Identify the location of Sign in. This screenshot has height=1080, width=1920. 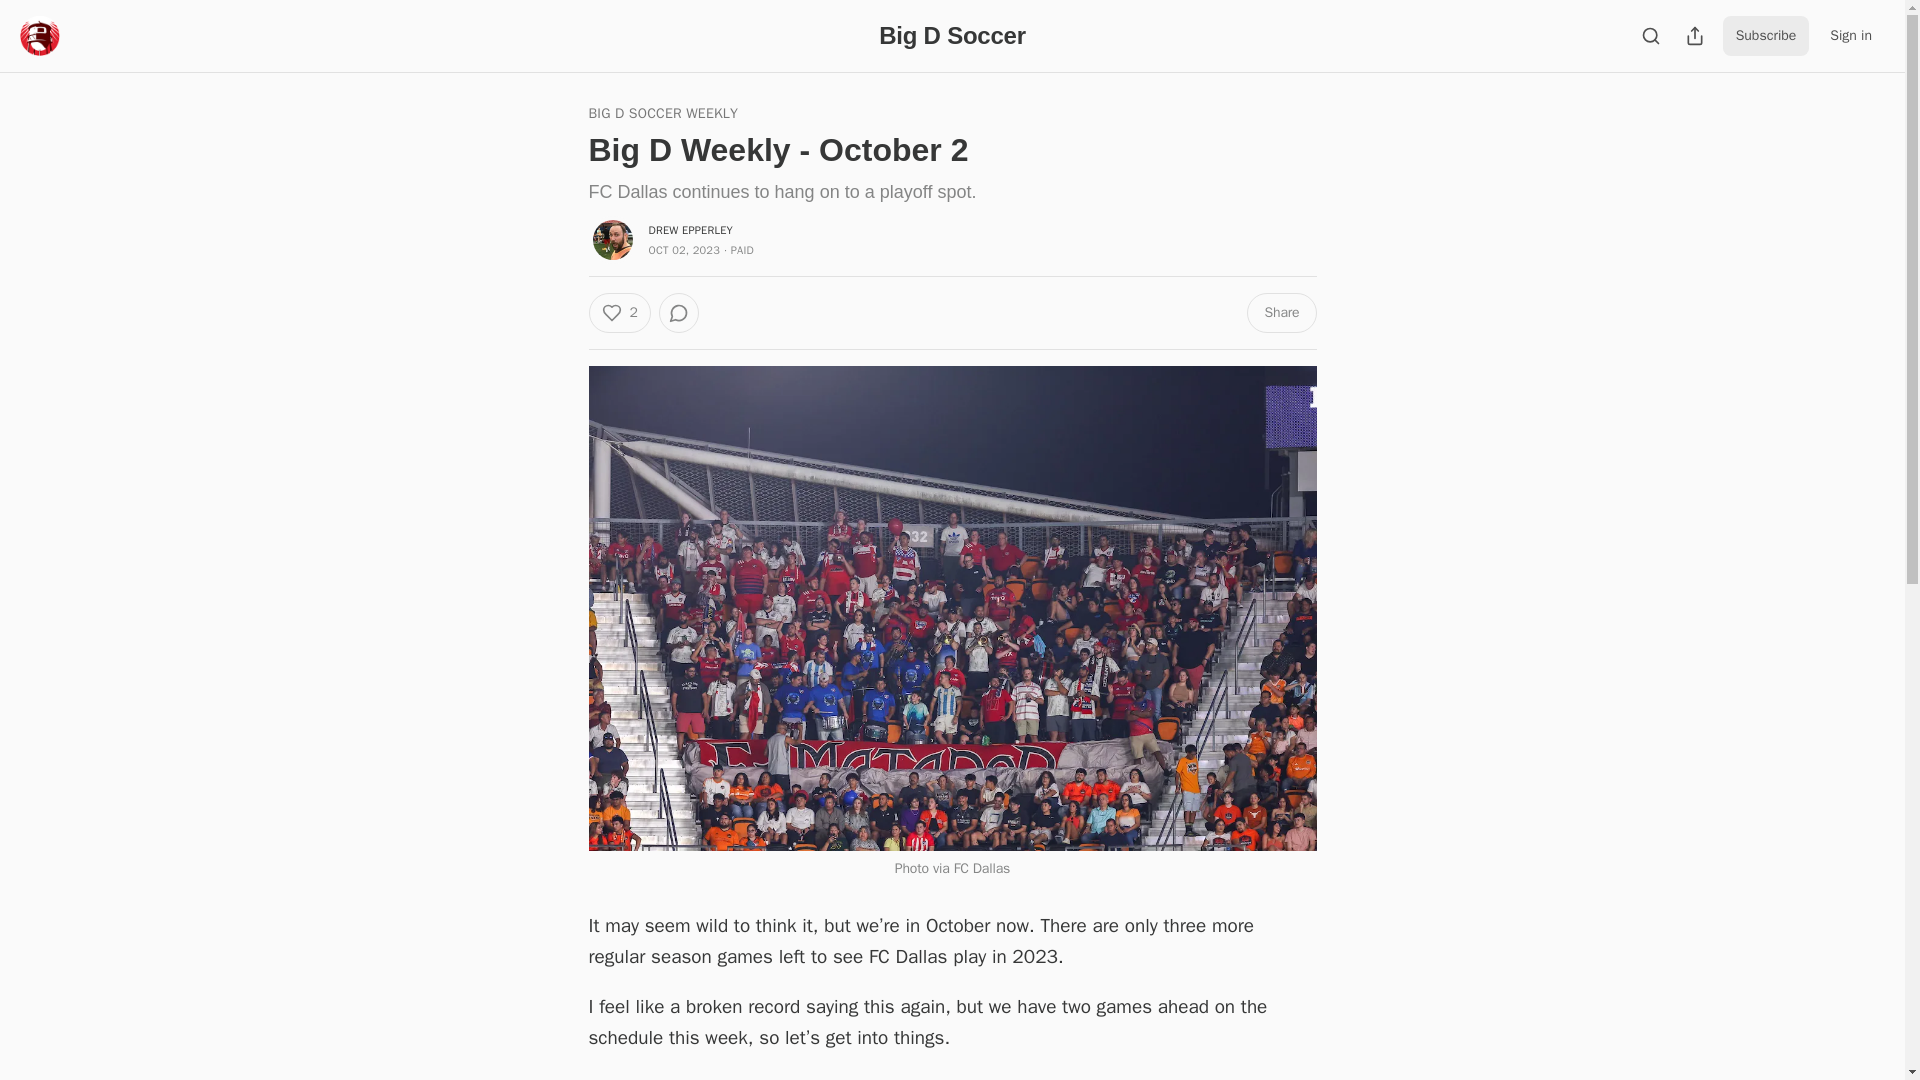
(1850, 36).